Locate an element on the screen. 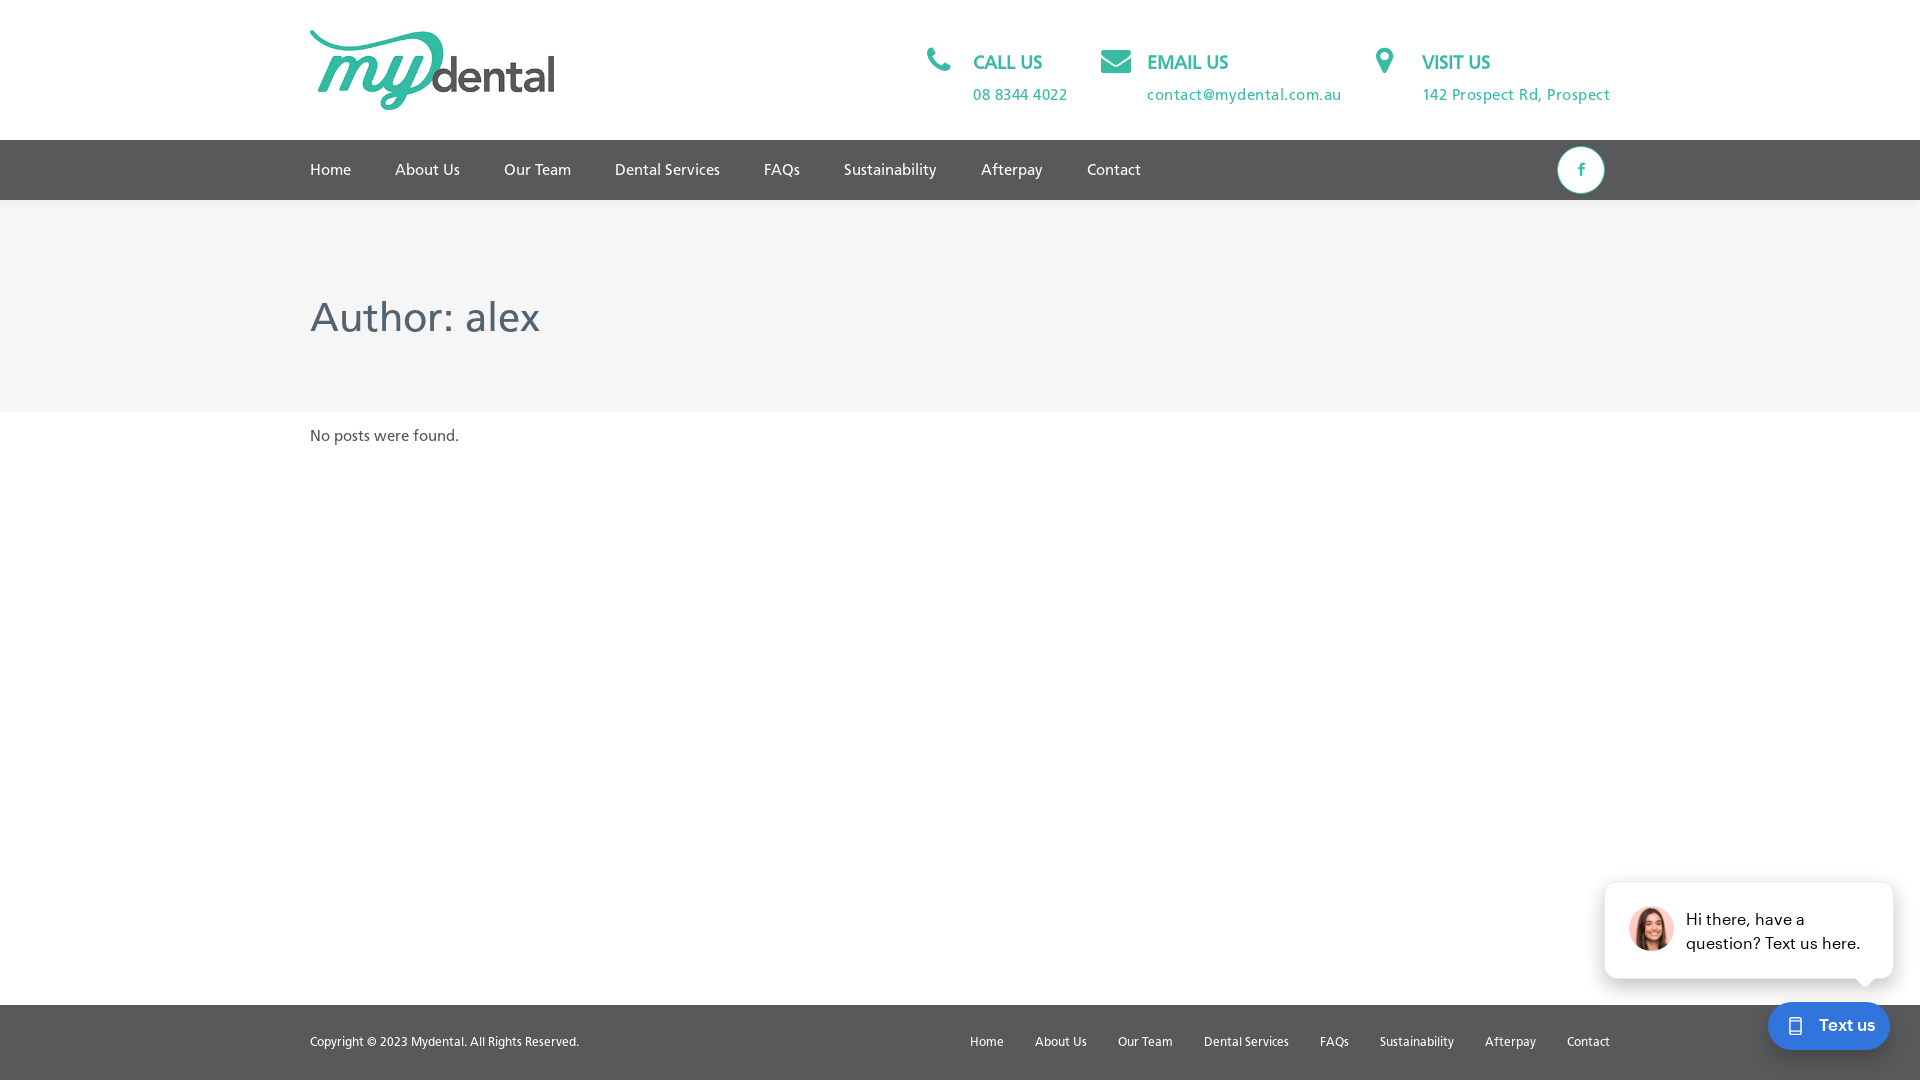 The image size is (1920, 1080). Our Team is located at coordinates (1146, 1042).